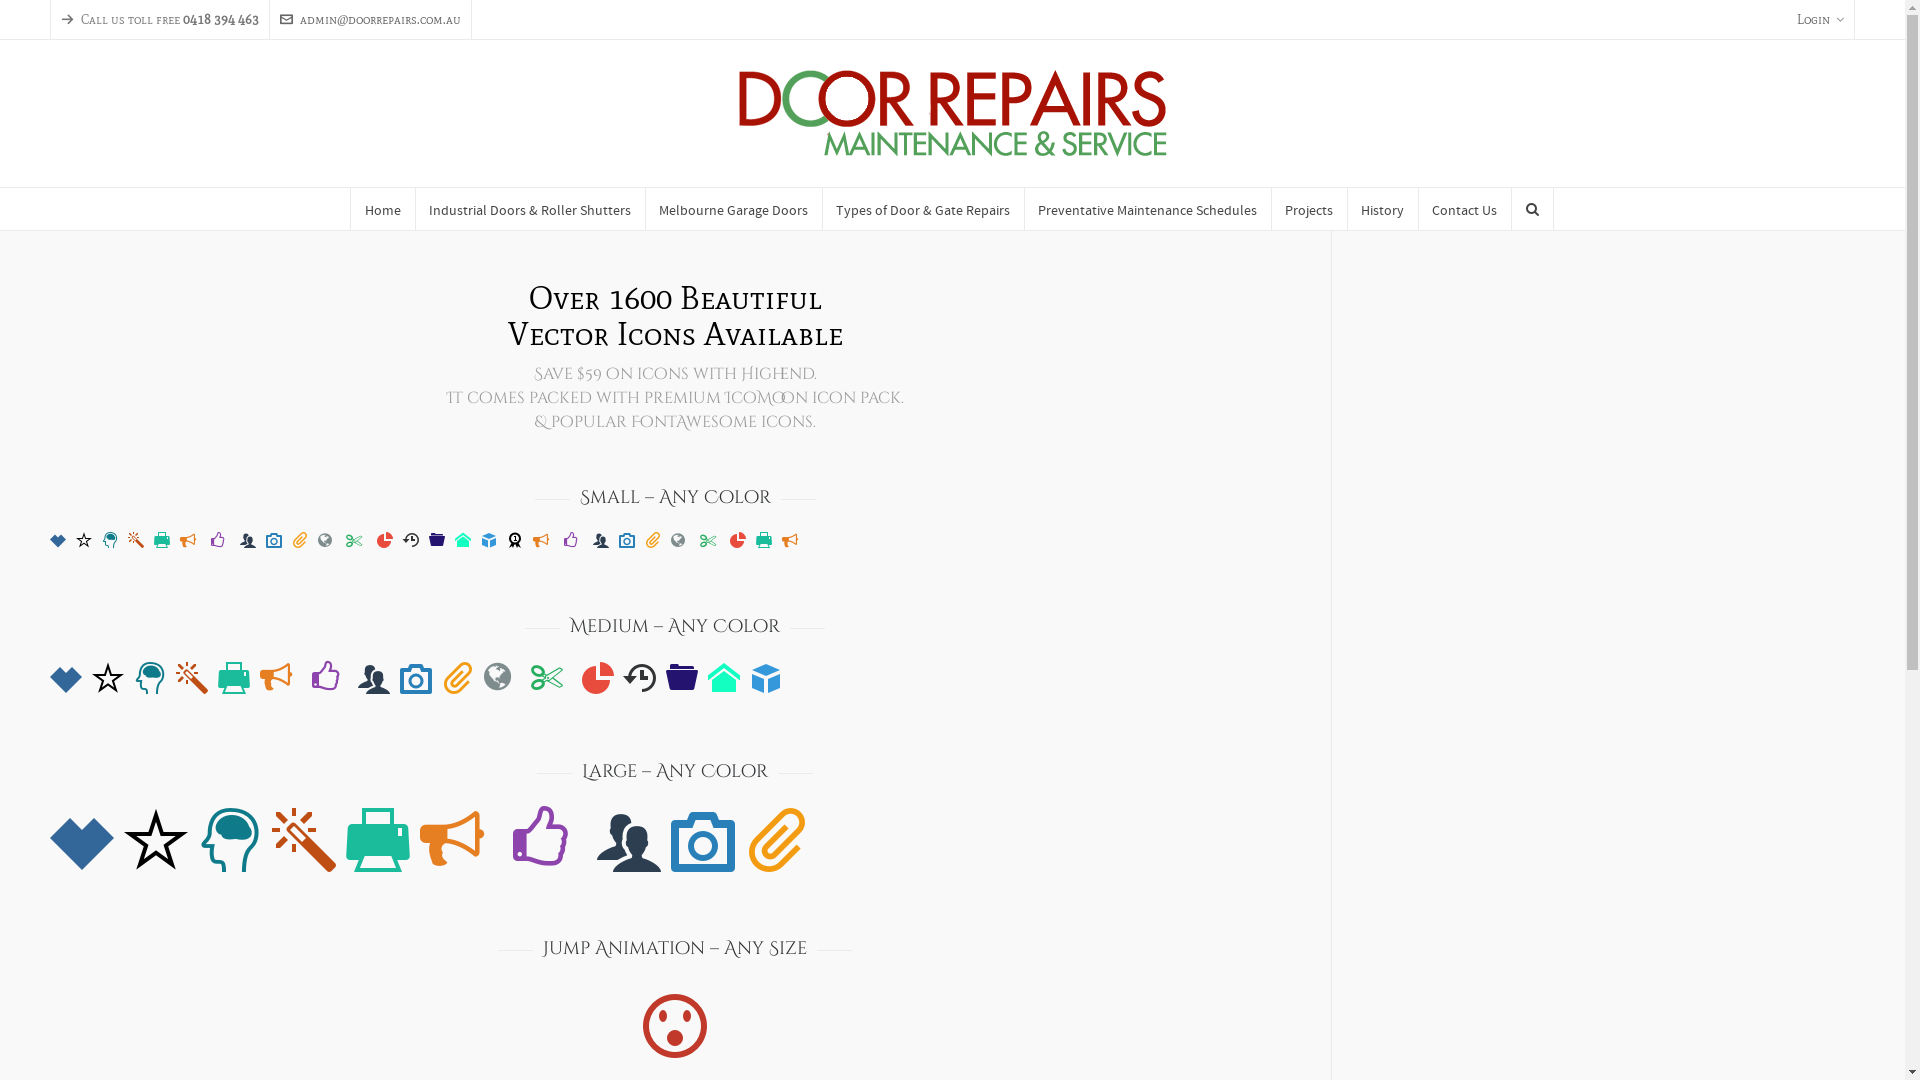 The width and height of the screenshot is (1920, 1080). What do you see at coordinates (383, 209) in the screenshot?
I see `Home` at bounding box center [383, 209].